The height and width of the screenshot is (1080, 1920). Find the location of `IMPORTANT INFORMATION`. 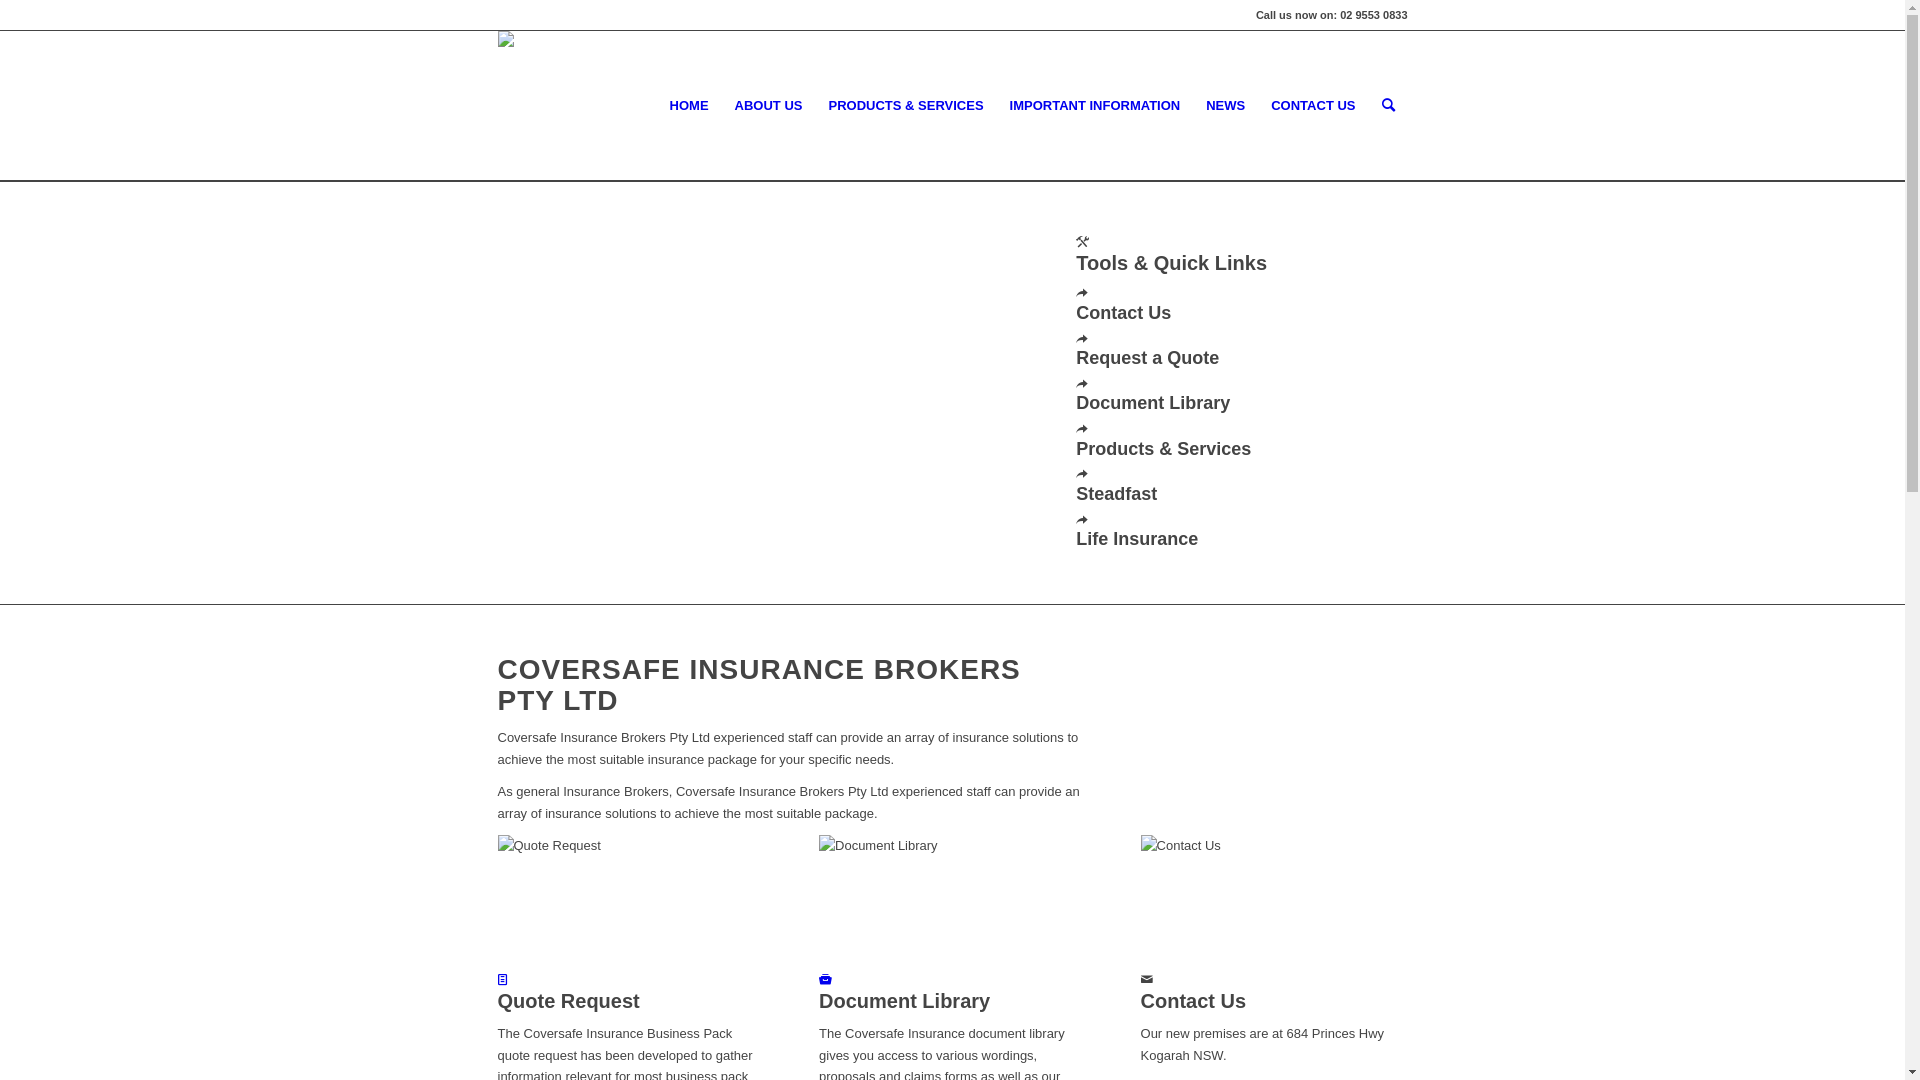

IMPORTANT INFORMATION is located at coordinates (1096, 106).